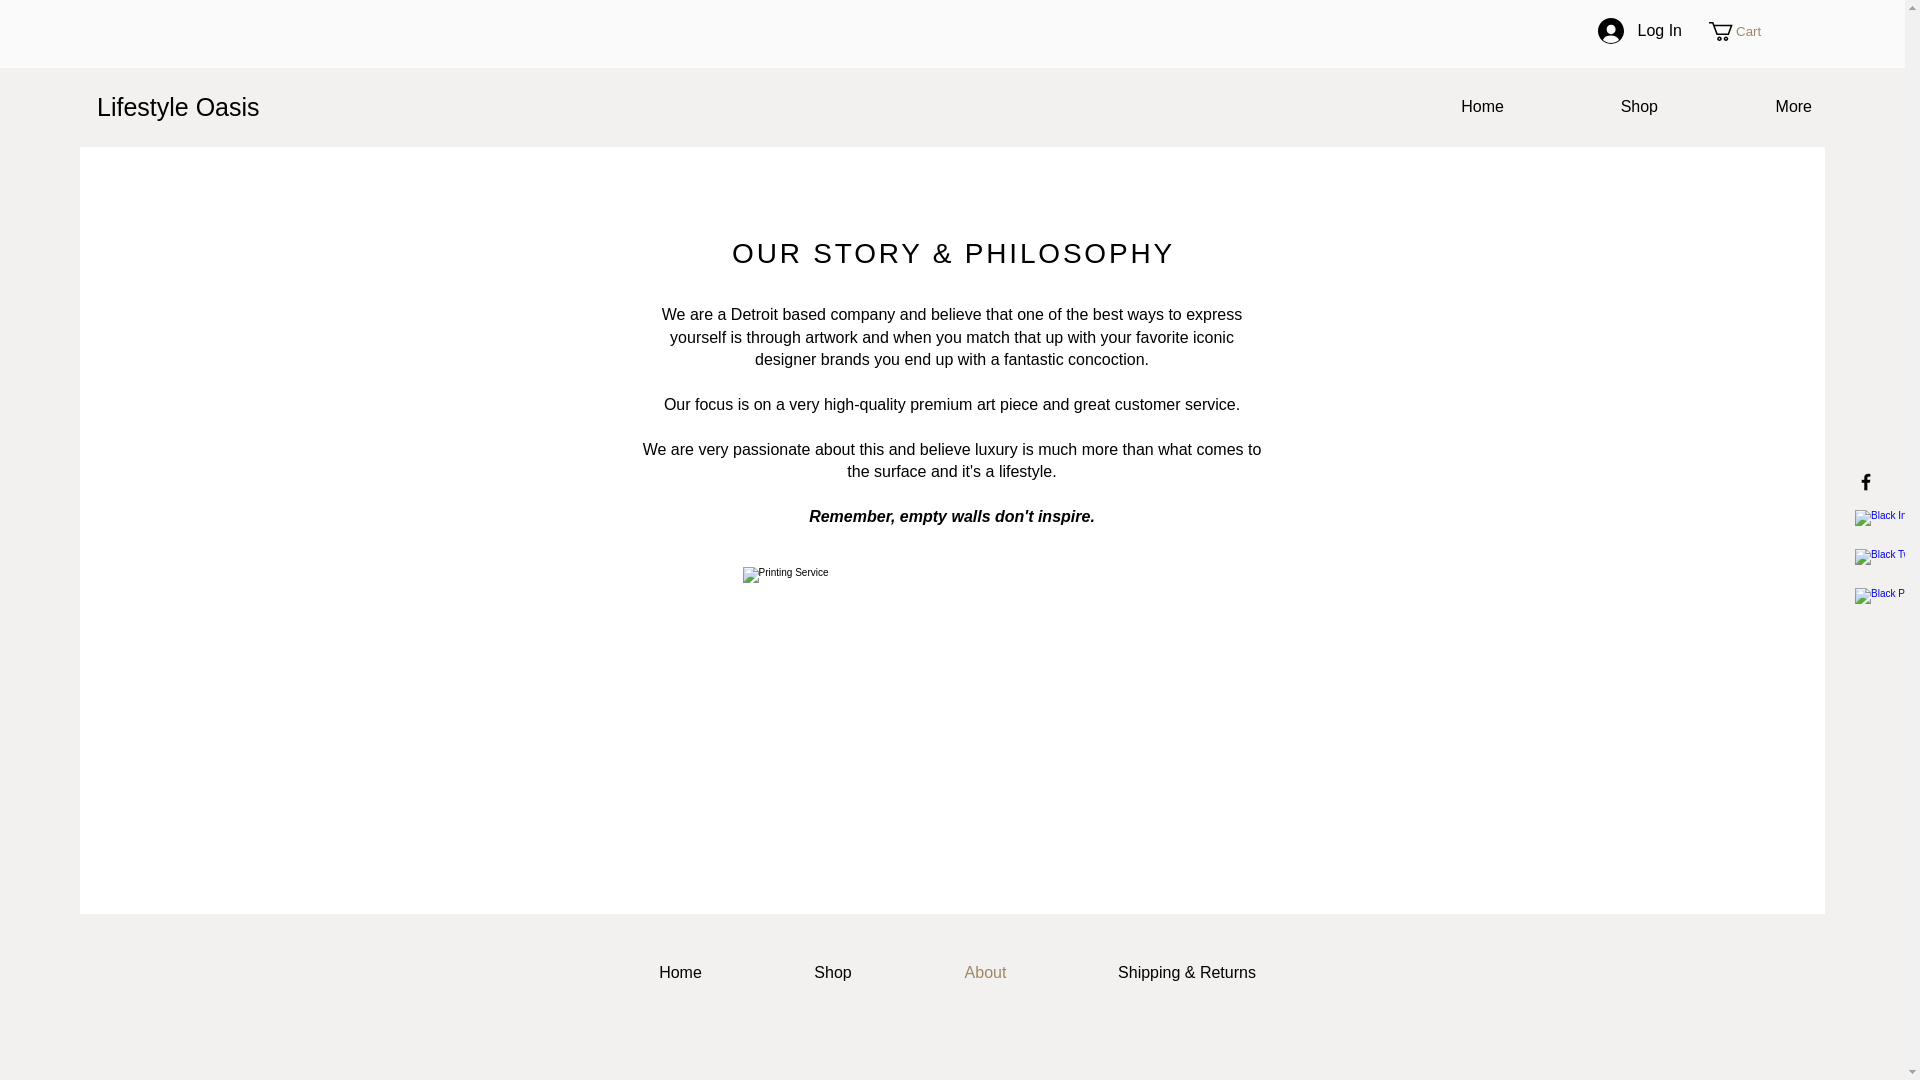 This screenshot has width=1920, height=1080. I want to click on Home, so click(680, 972).